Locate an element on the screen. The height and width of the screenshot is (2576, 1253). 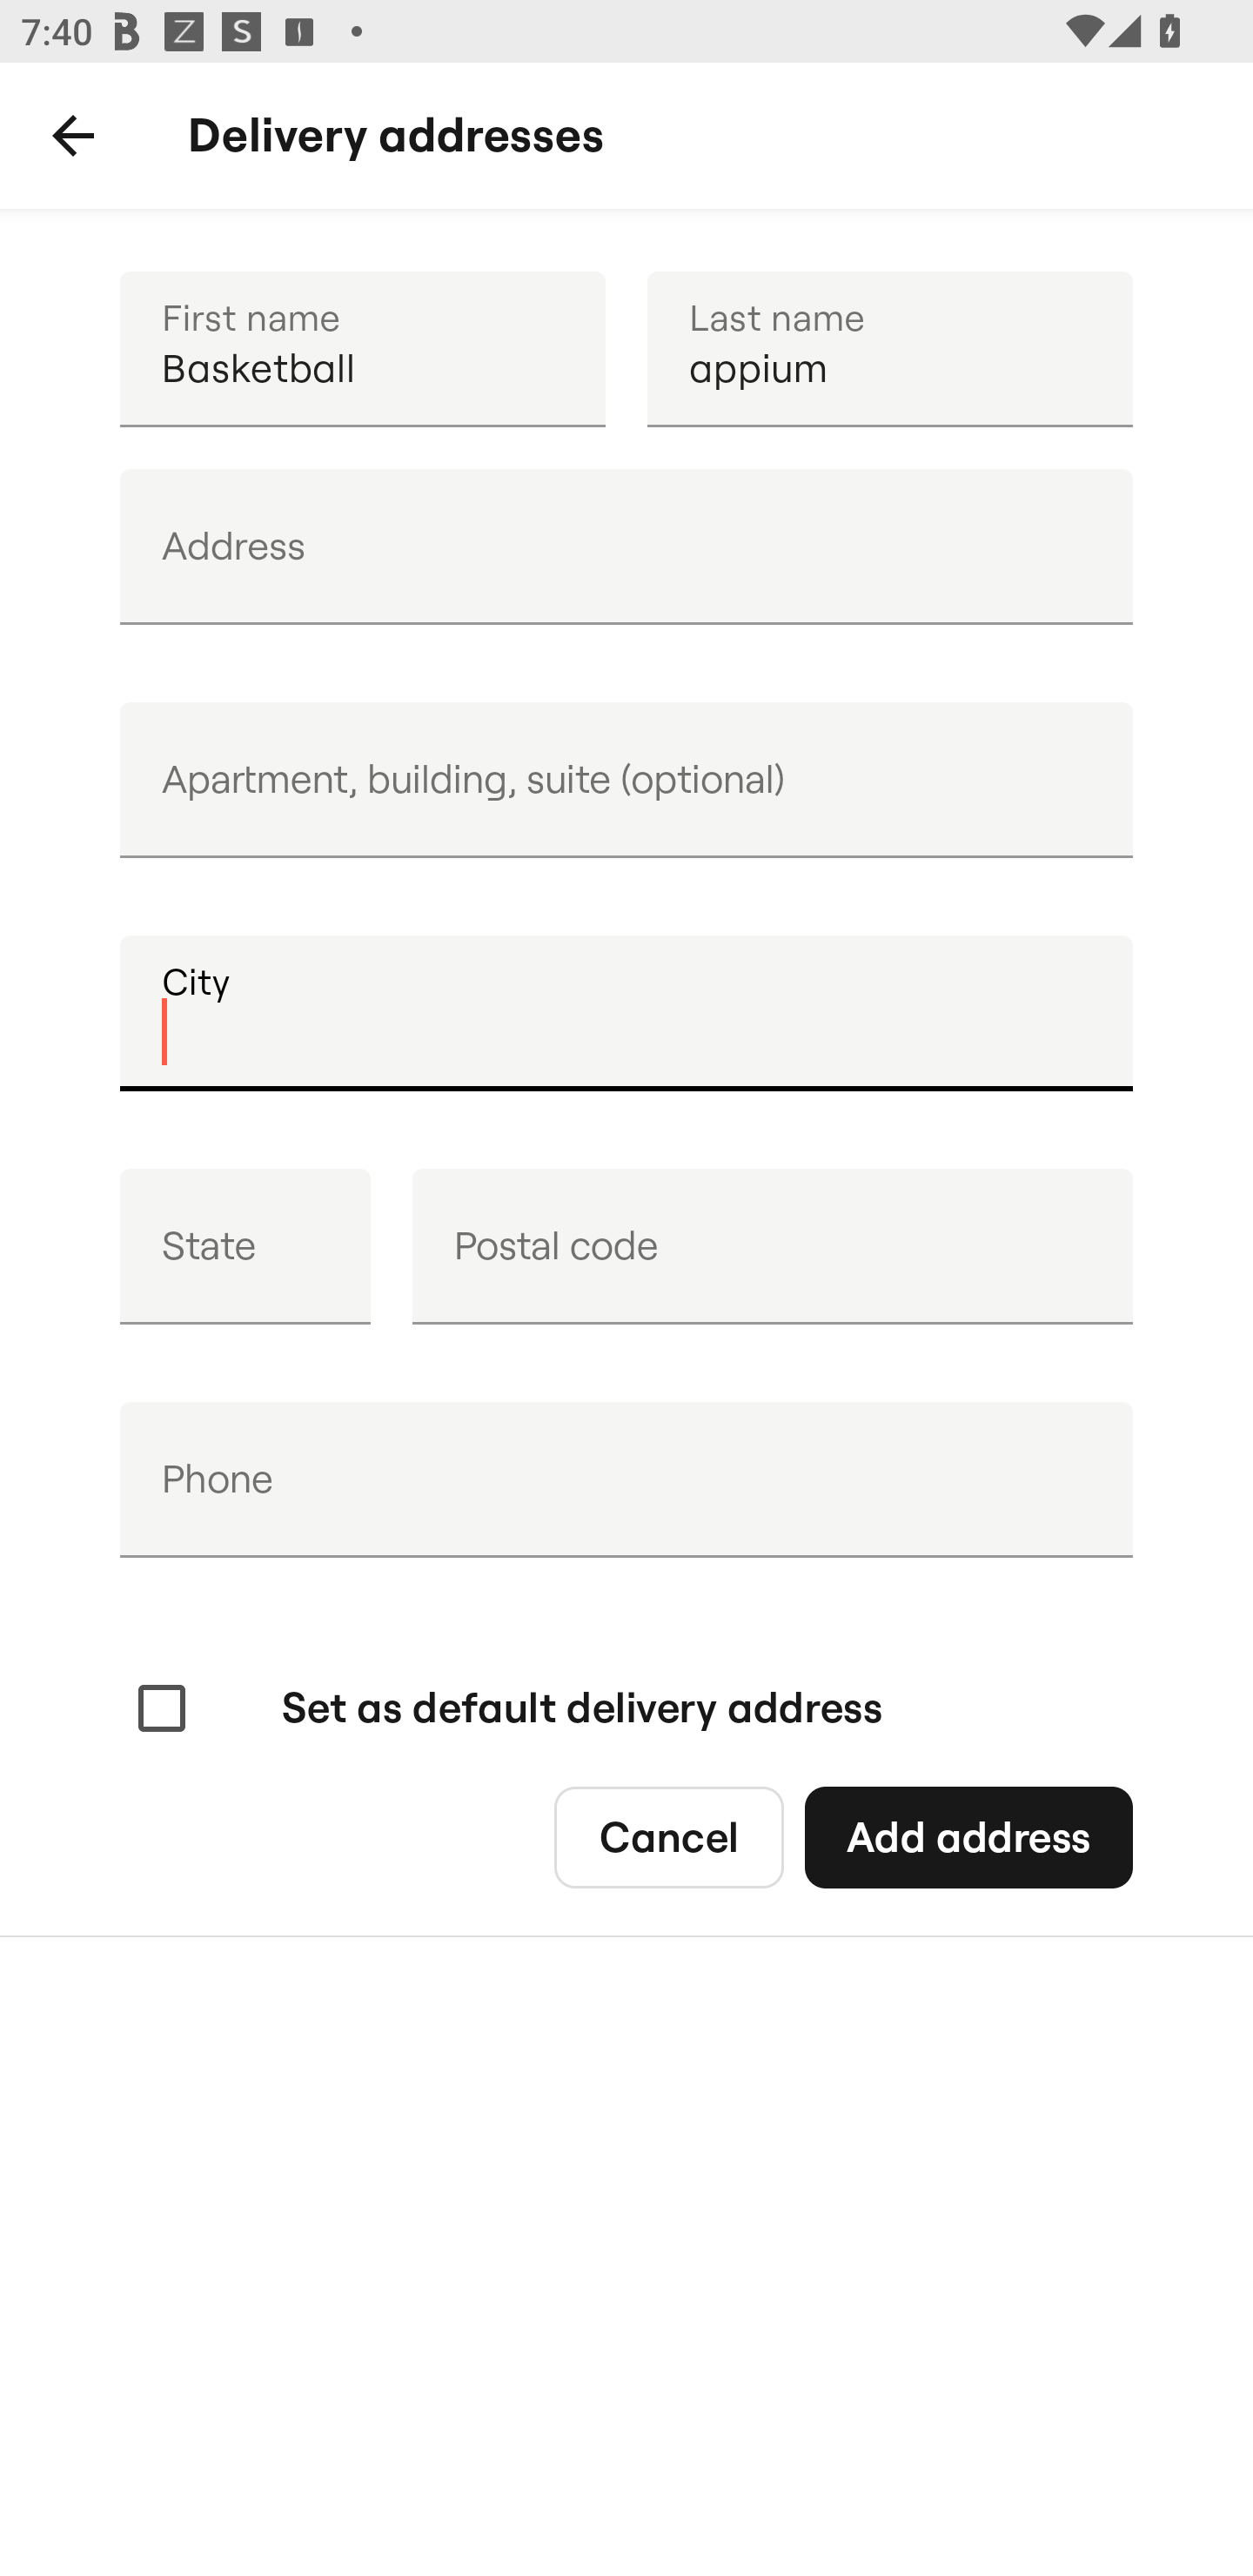
Address is located at coordinates (626, 547).